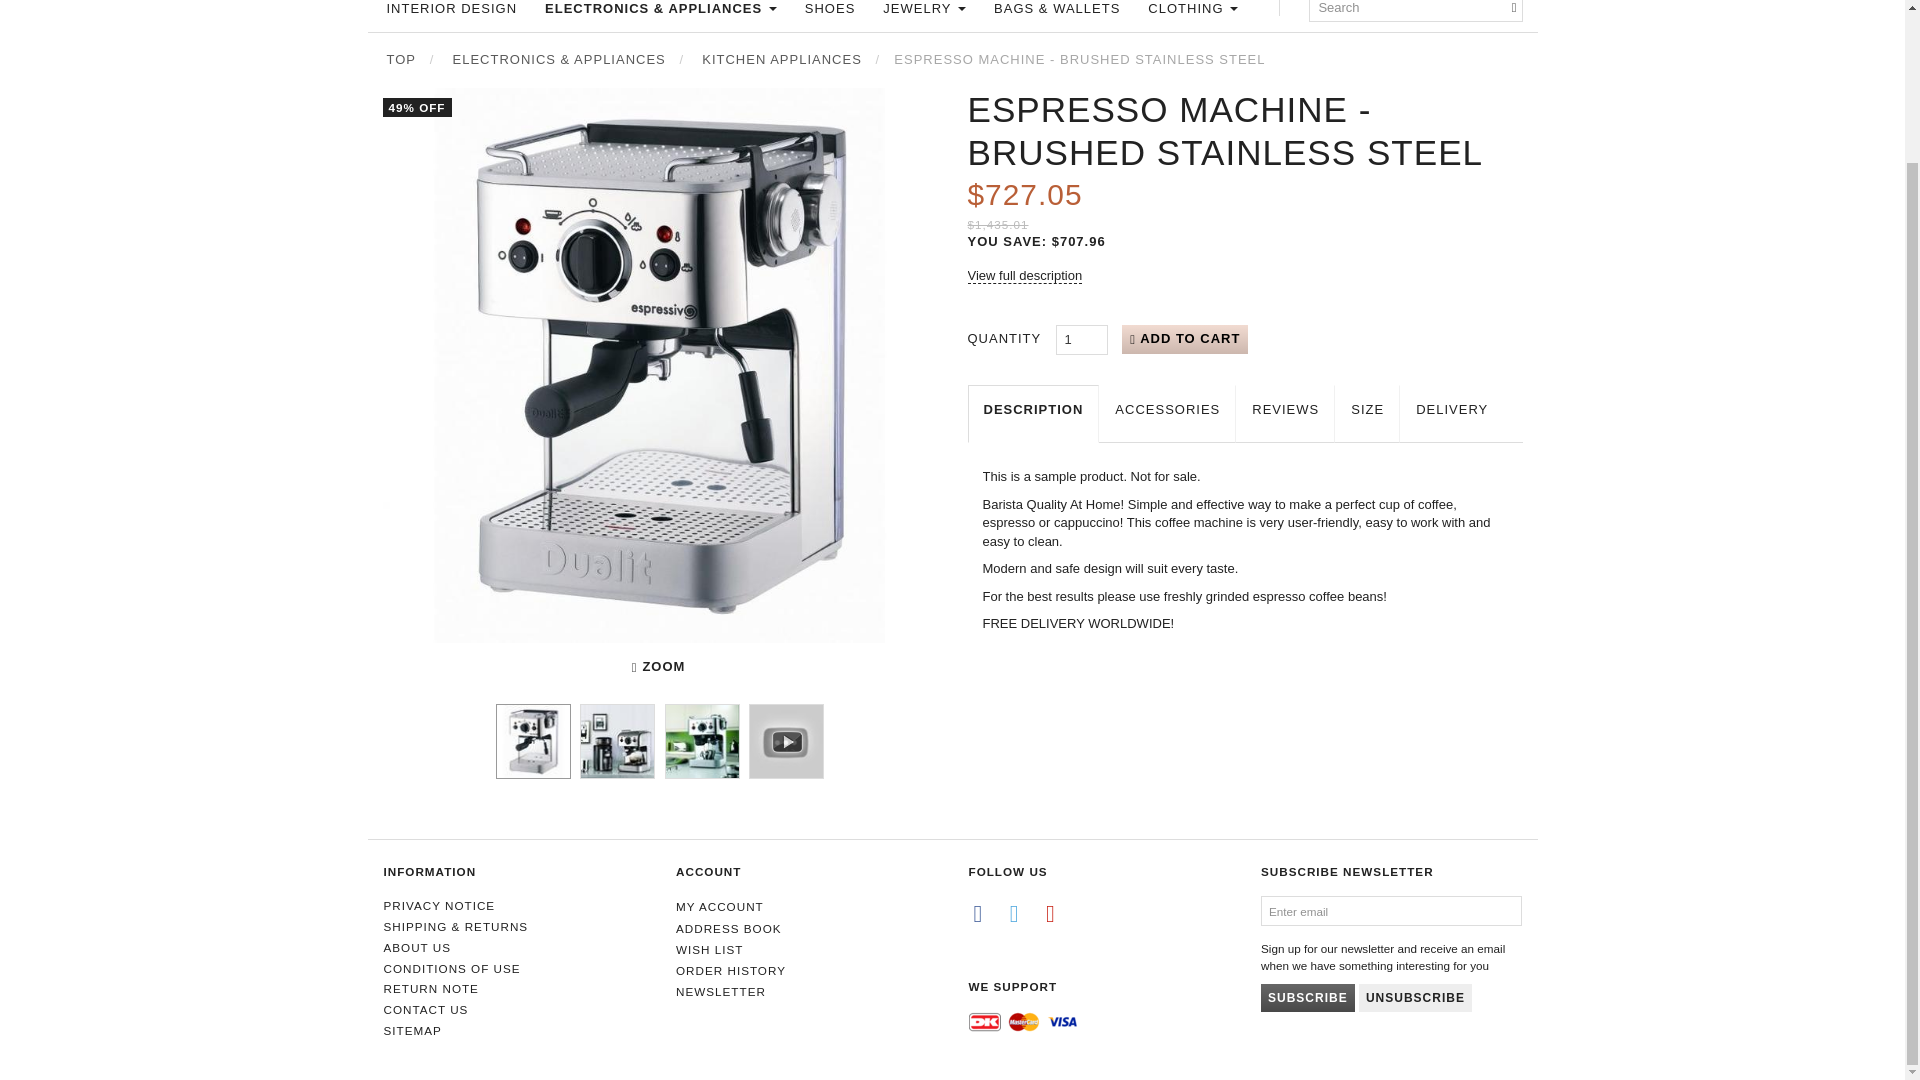 Image resolution: width=1920 pixels, height=1080 pixels. I want to click on INTERIOR DESIGN, so click(451, 8).